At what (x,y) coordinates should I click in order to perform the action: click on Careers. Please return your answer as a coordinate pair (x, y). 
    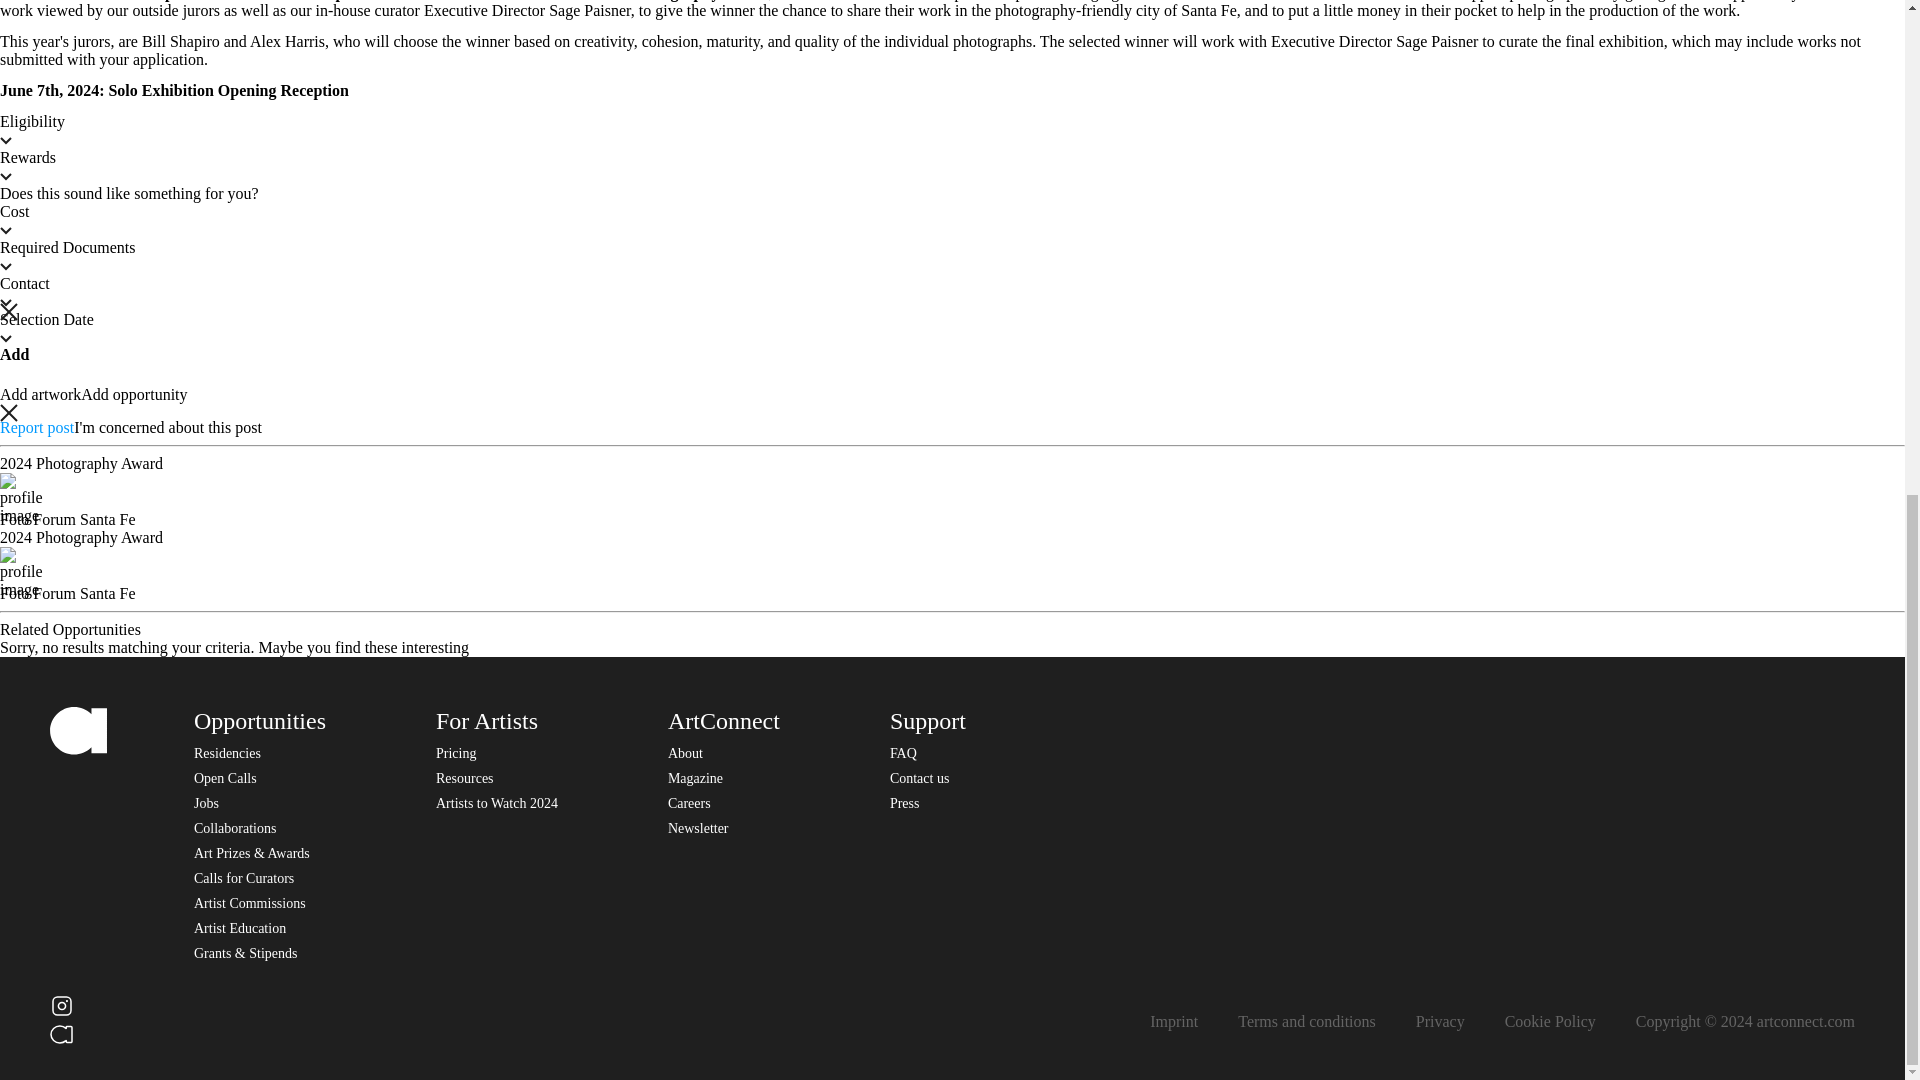
    Looking at the image, I should click on (689, 803).